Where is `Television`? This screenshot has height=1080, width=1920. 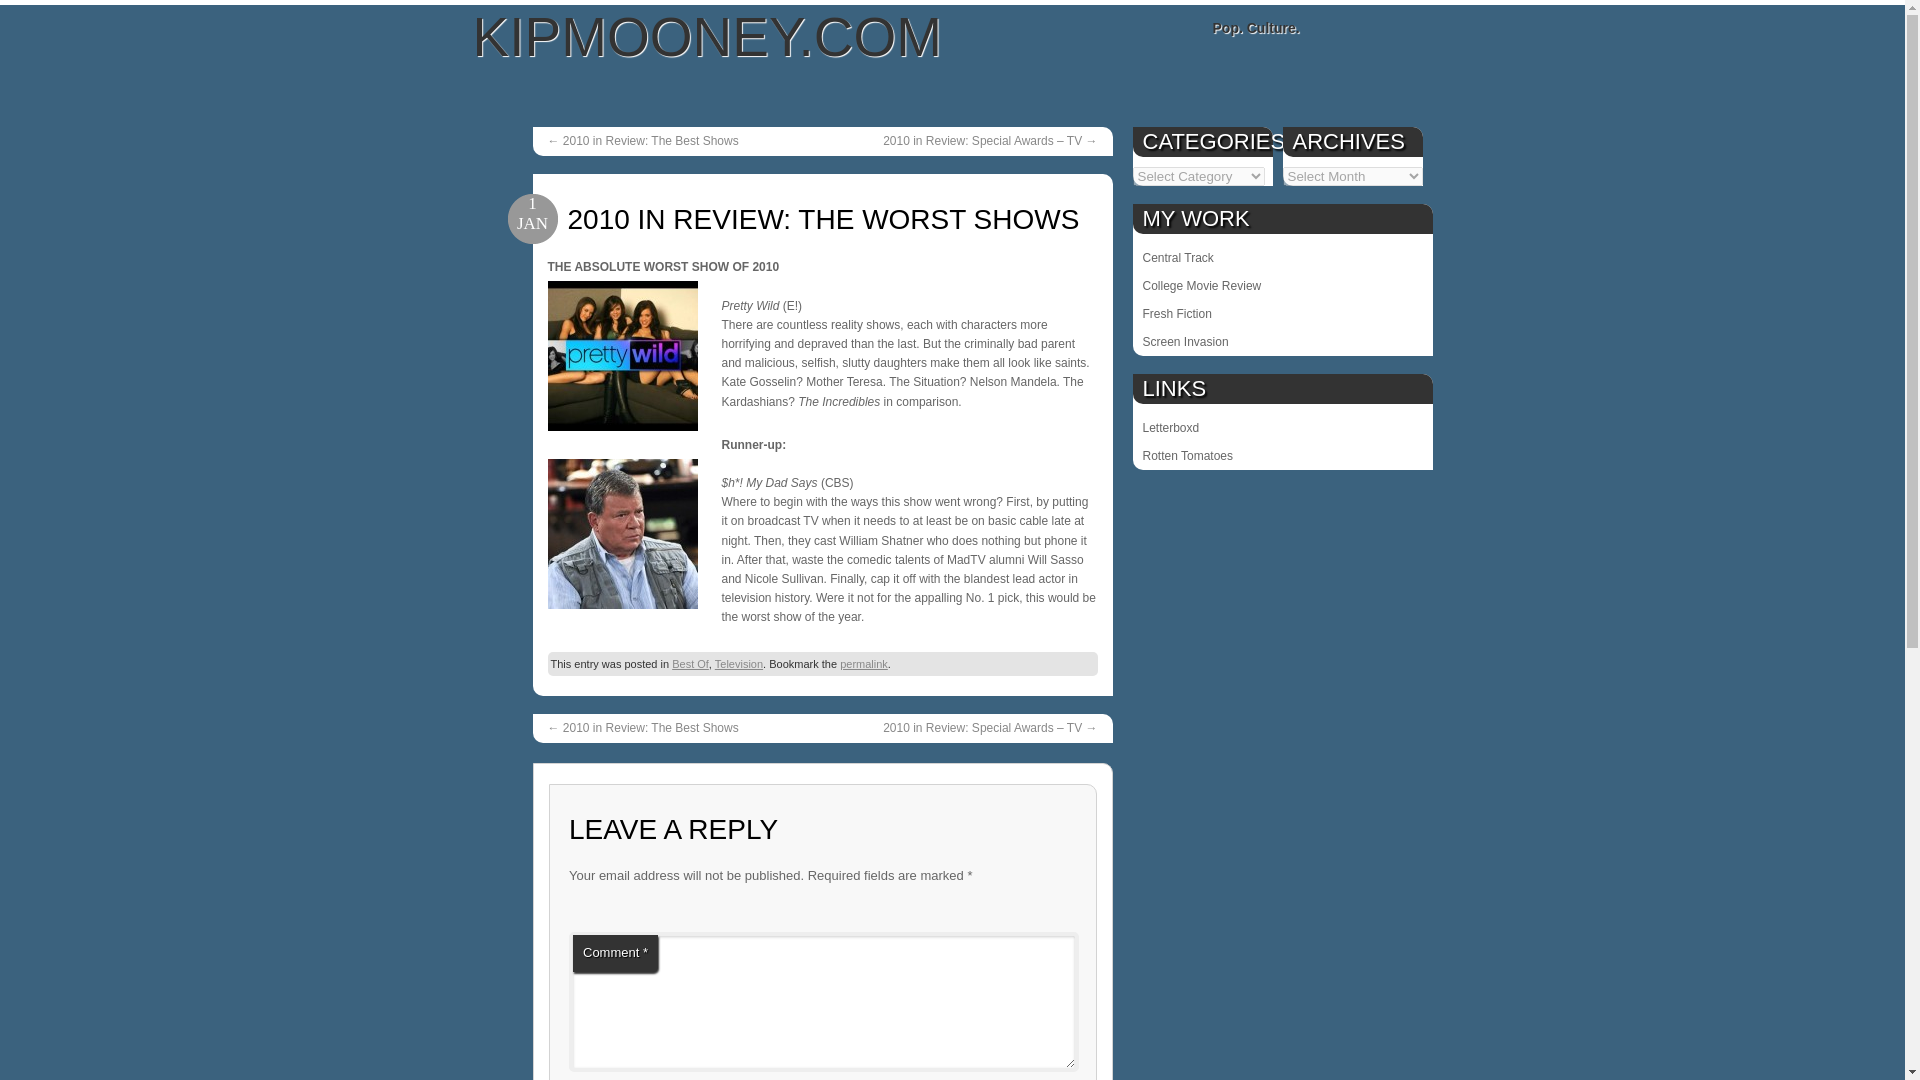
Television is located at coordinates (738, 663).